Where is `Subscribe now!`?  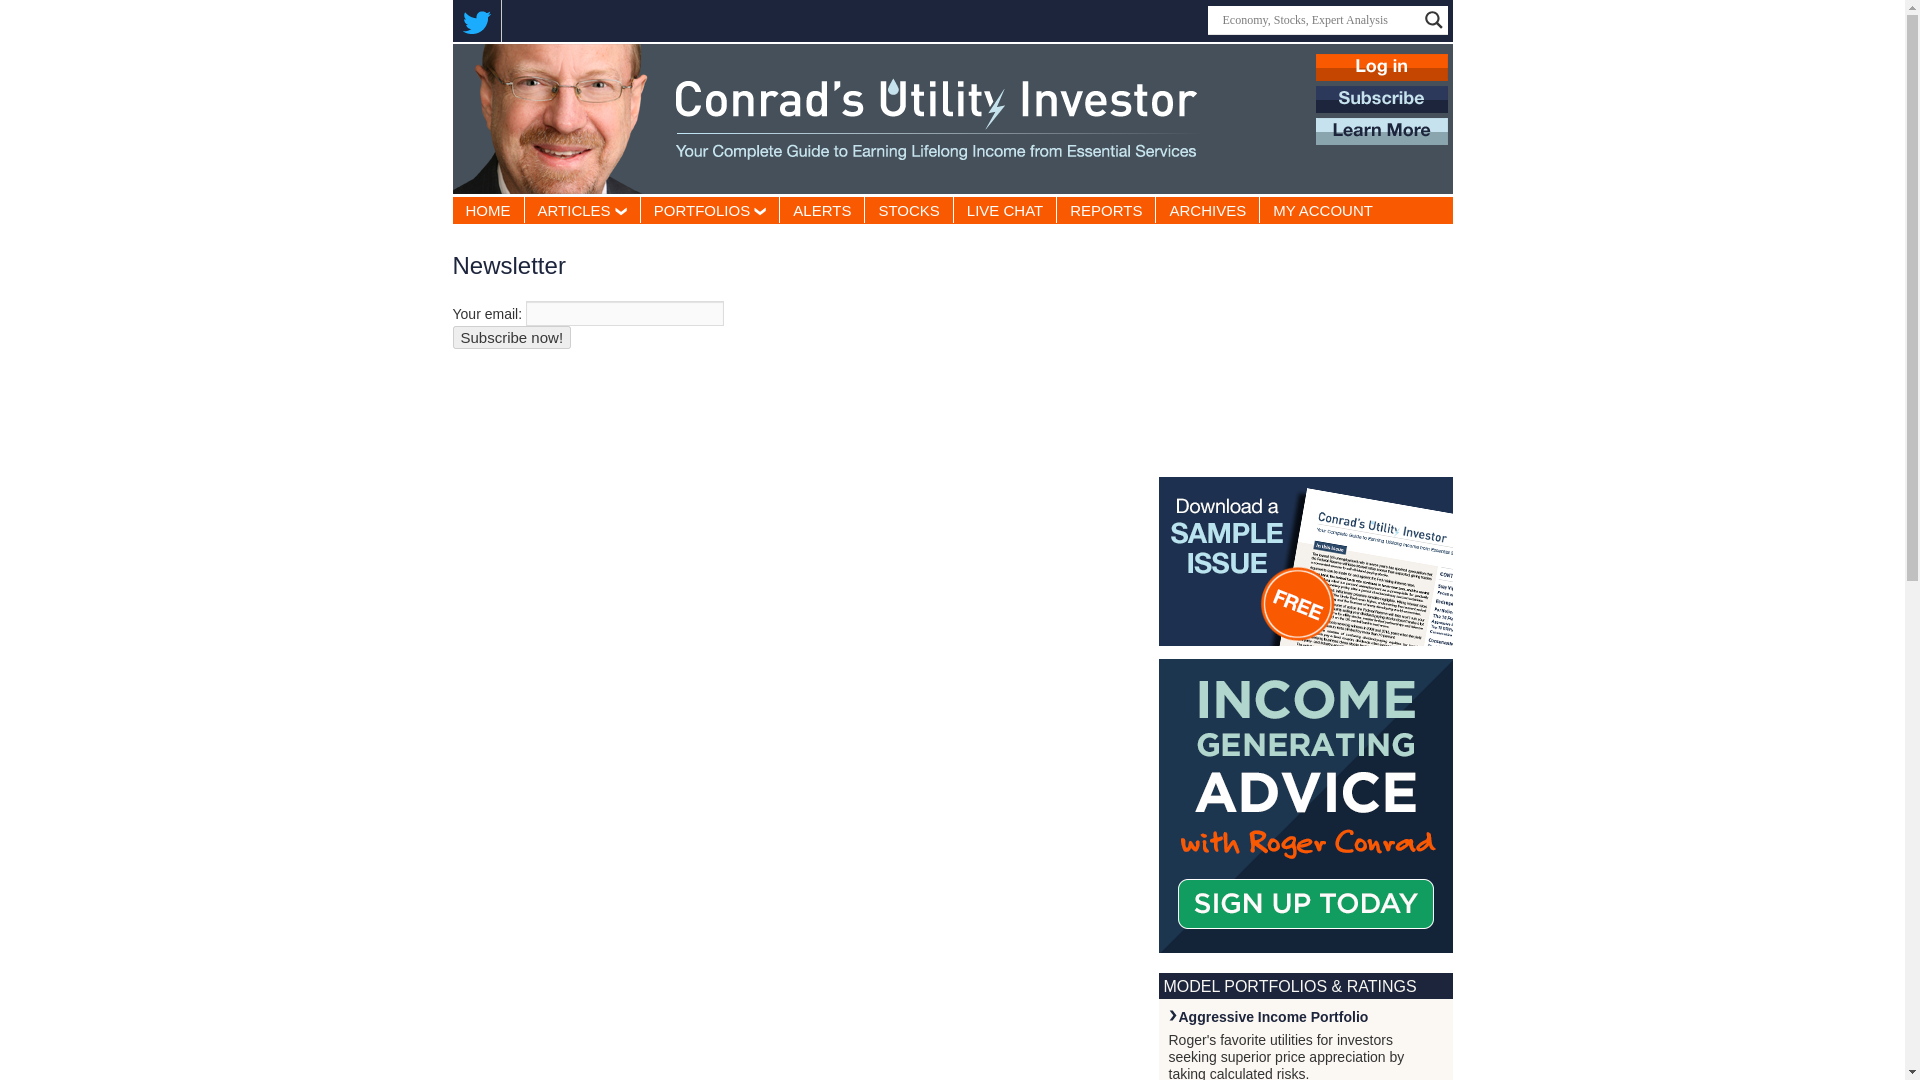
Subscribe now! is located at coordinates (510, 337).